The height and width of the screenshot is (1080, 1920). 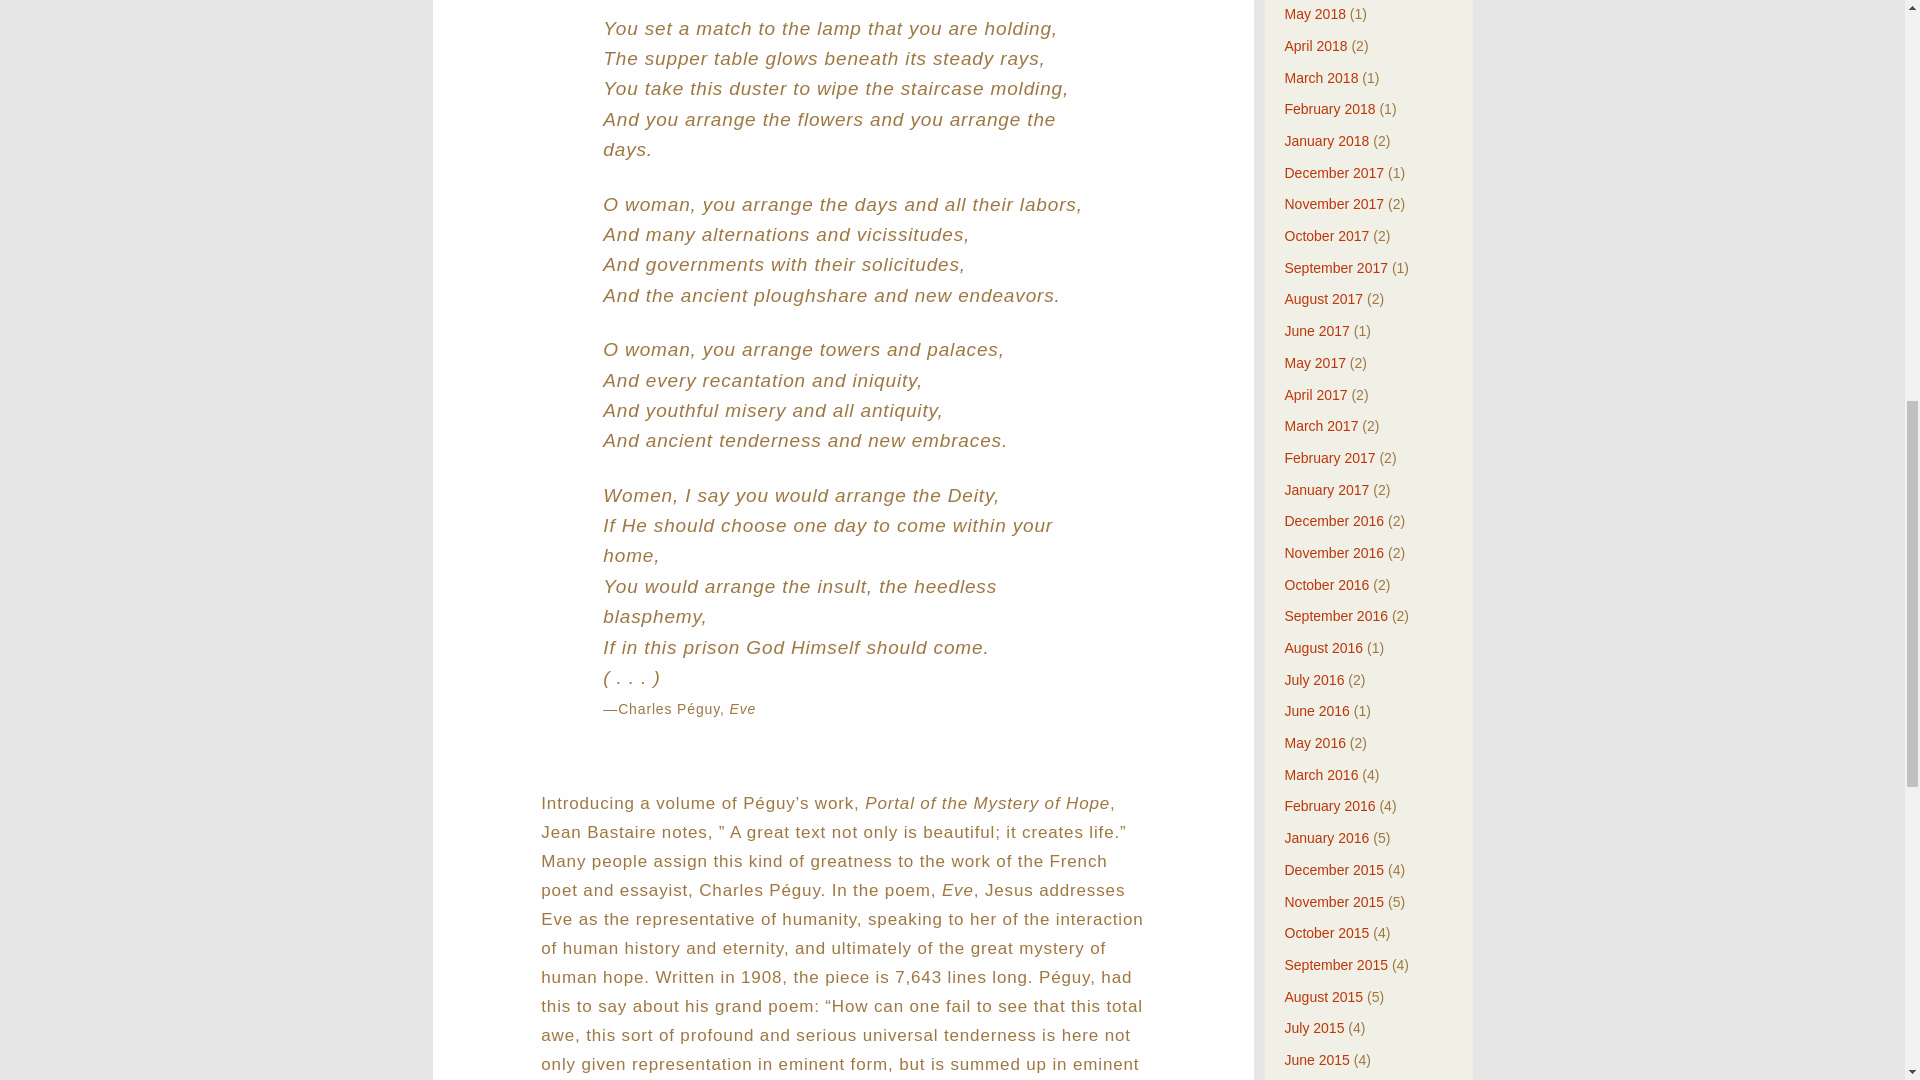 What do you see at coordinates (1320, 78) in the screenshot?
I see `March 2018` at bounding box center [1320, 78].